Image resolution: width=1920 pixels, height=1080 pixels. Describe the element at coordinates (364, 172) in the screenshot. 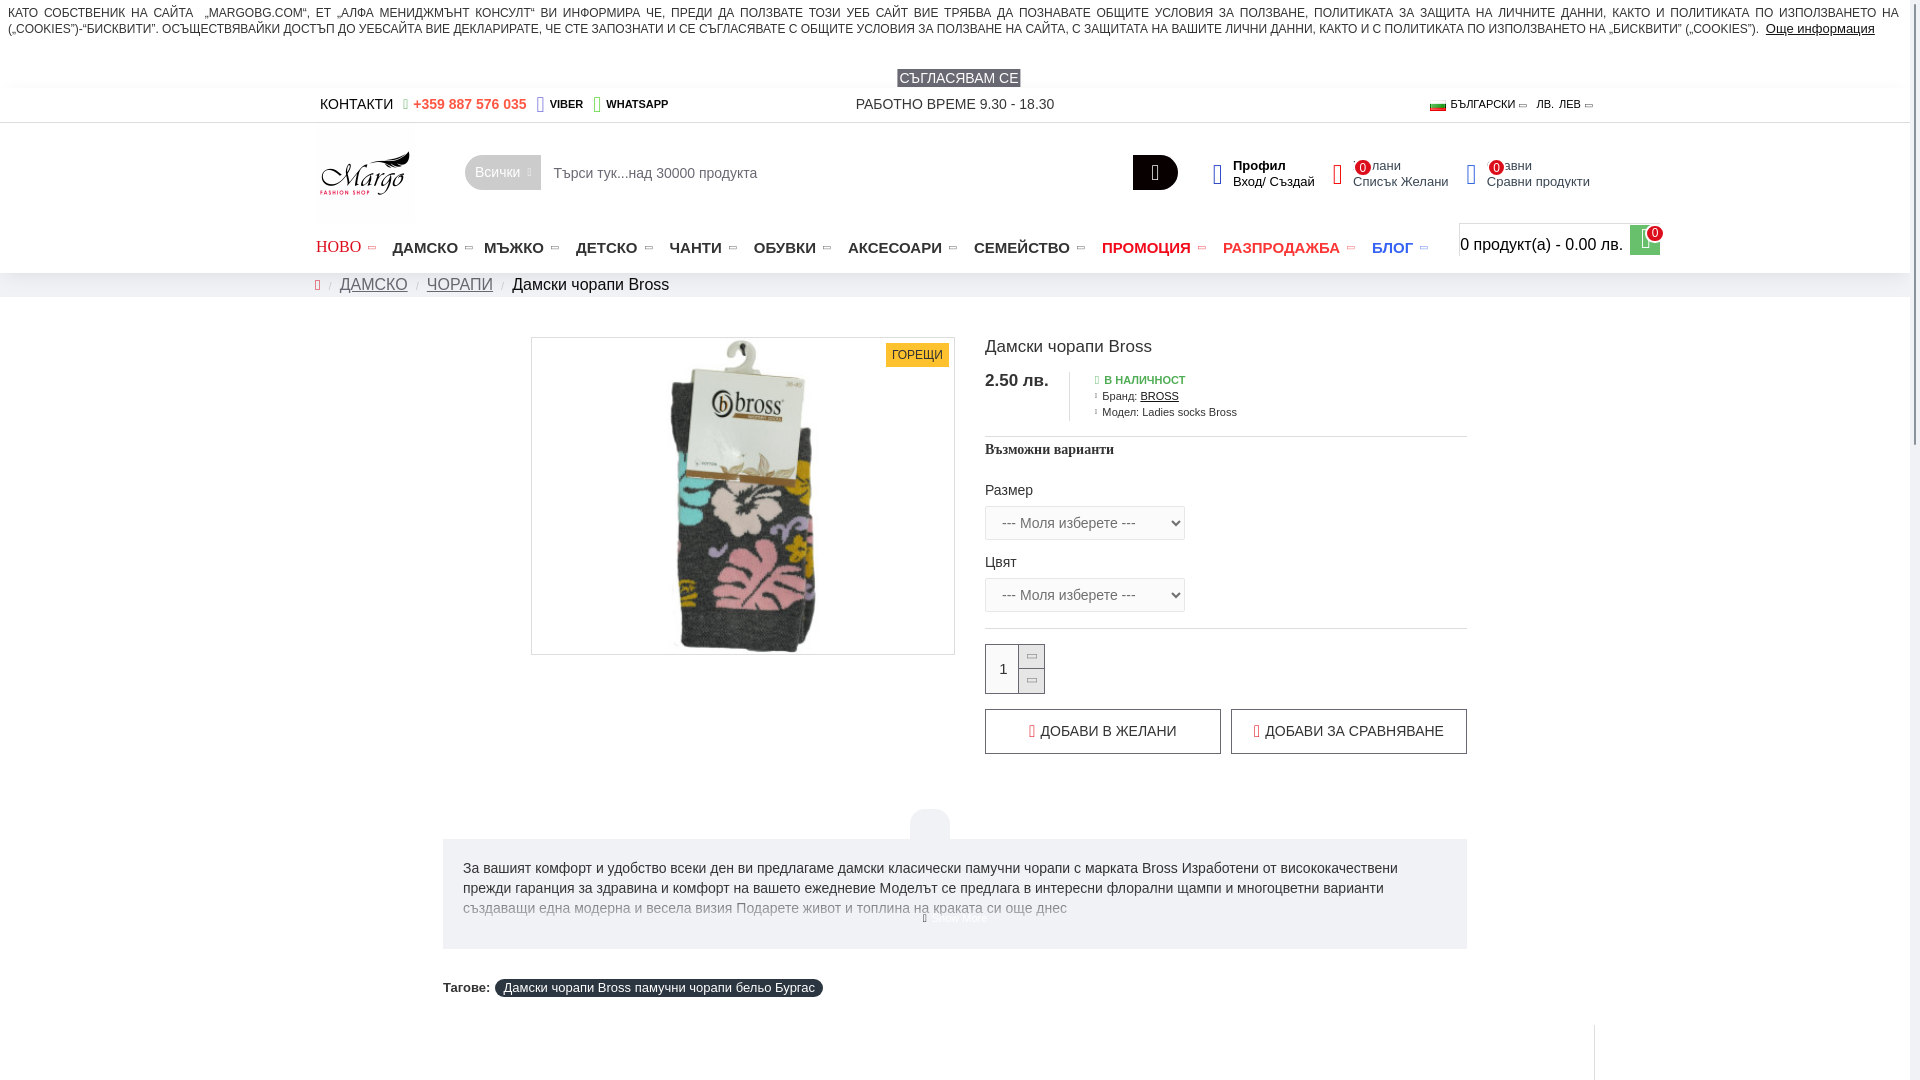

I see `Fashion Shop Margobgcom` at that location.